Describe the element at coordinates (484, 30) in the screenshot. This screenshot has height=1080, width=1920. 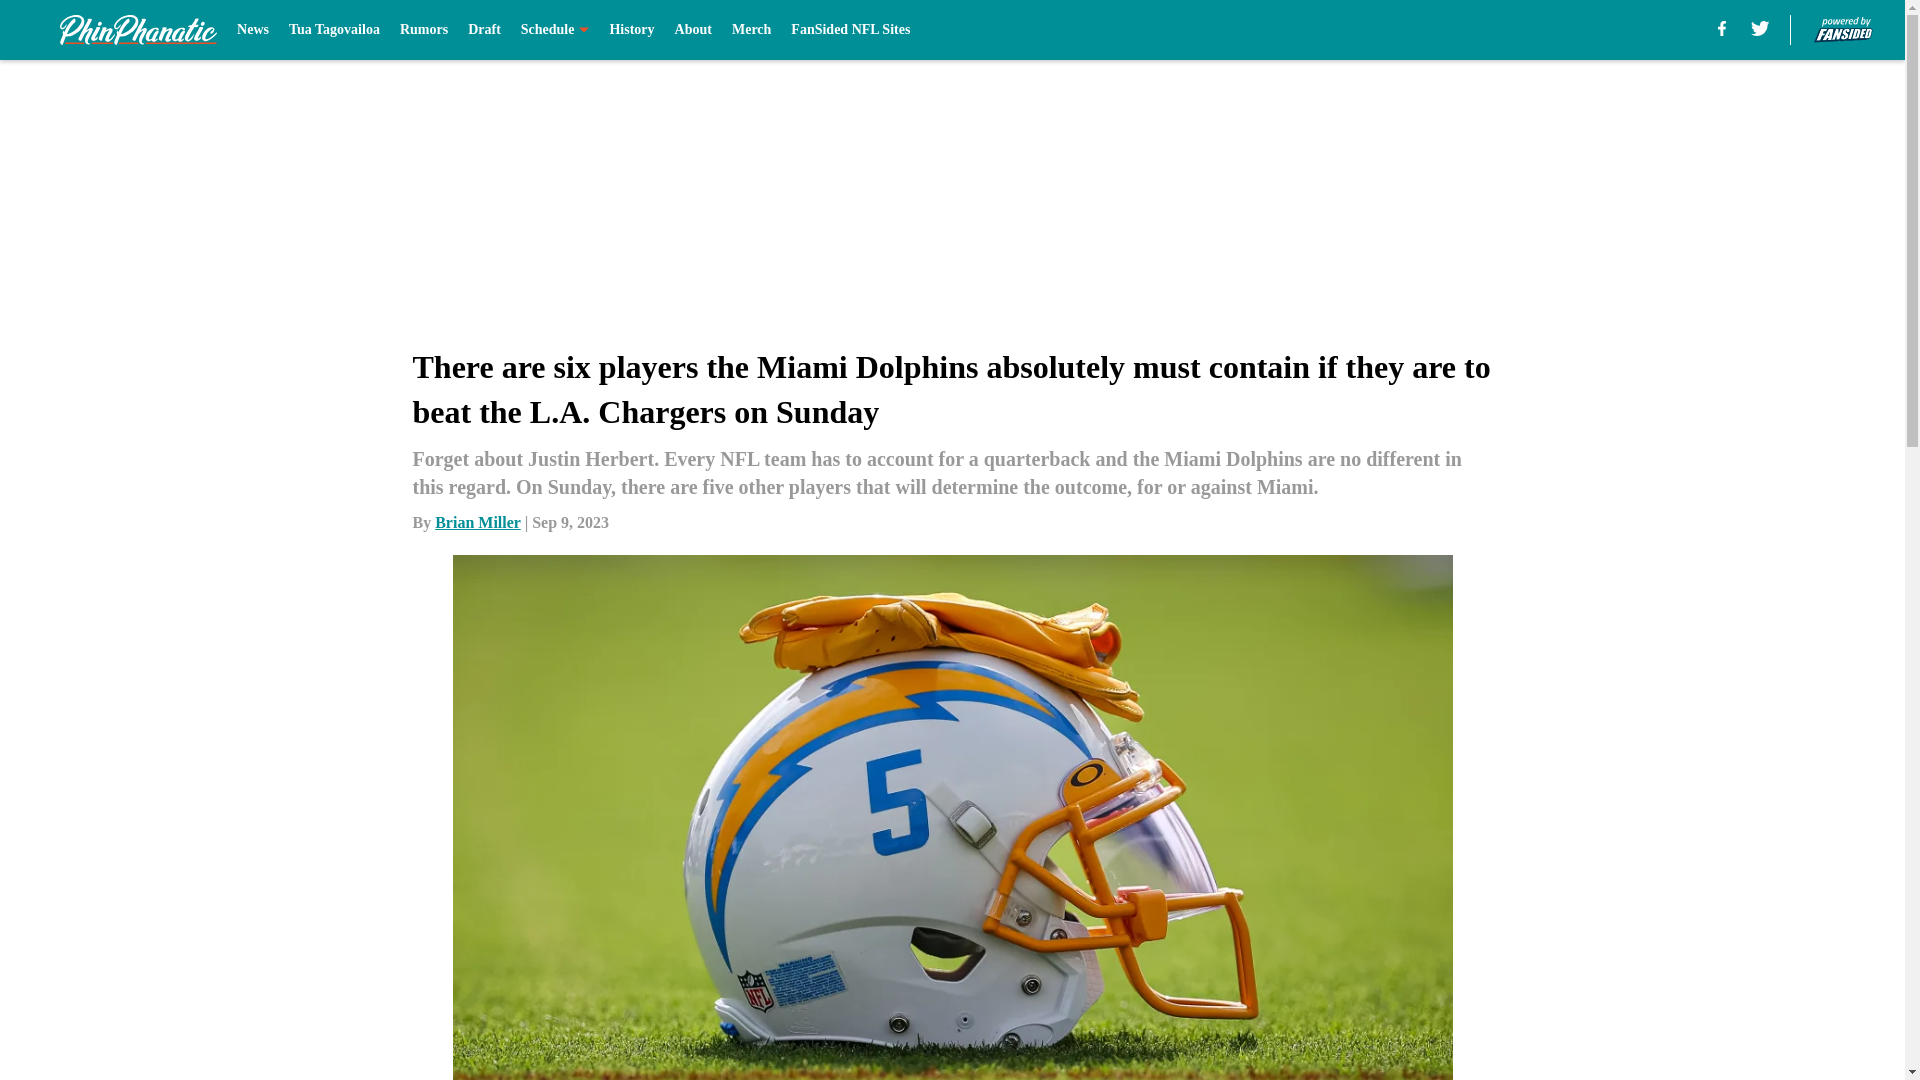
I see `Draft` at that location.